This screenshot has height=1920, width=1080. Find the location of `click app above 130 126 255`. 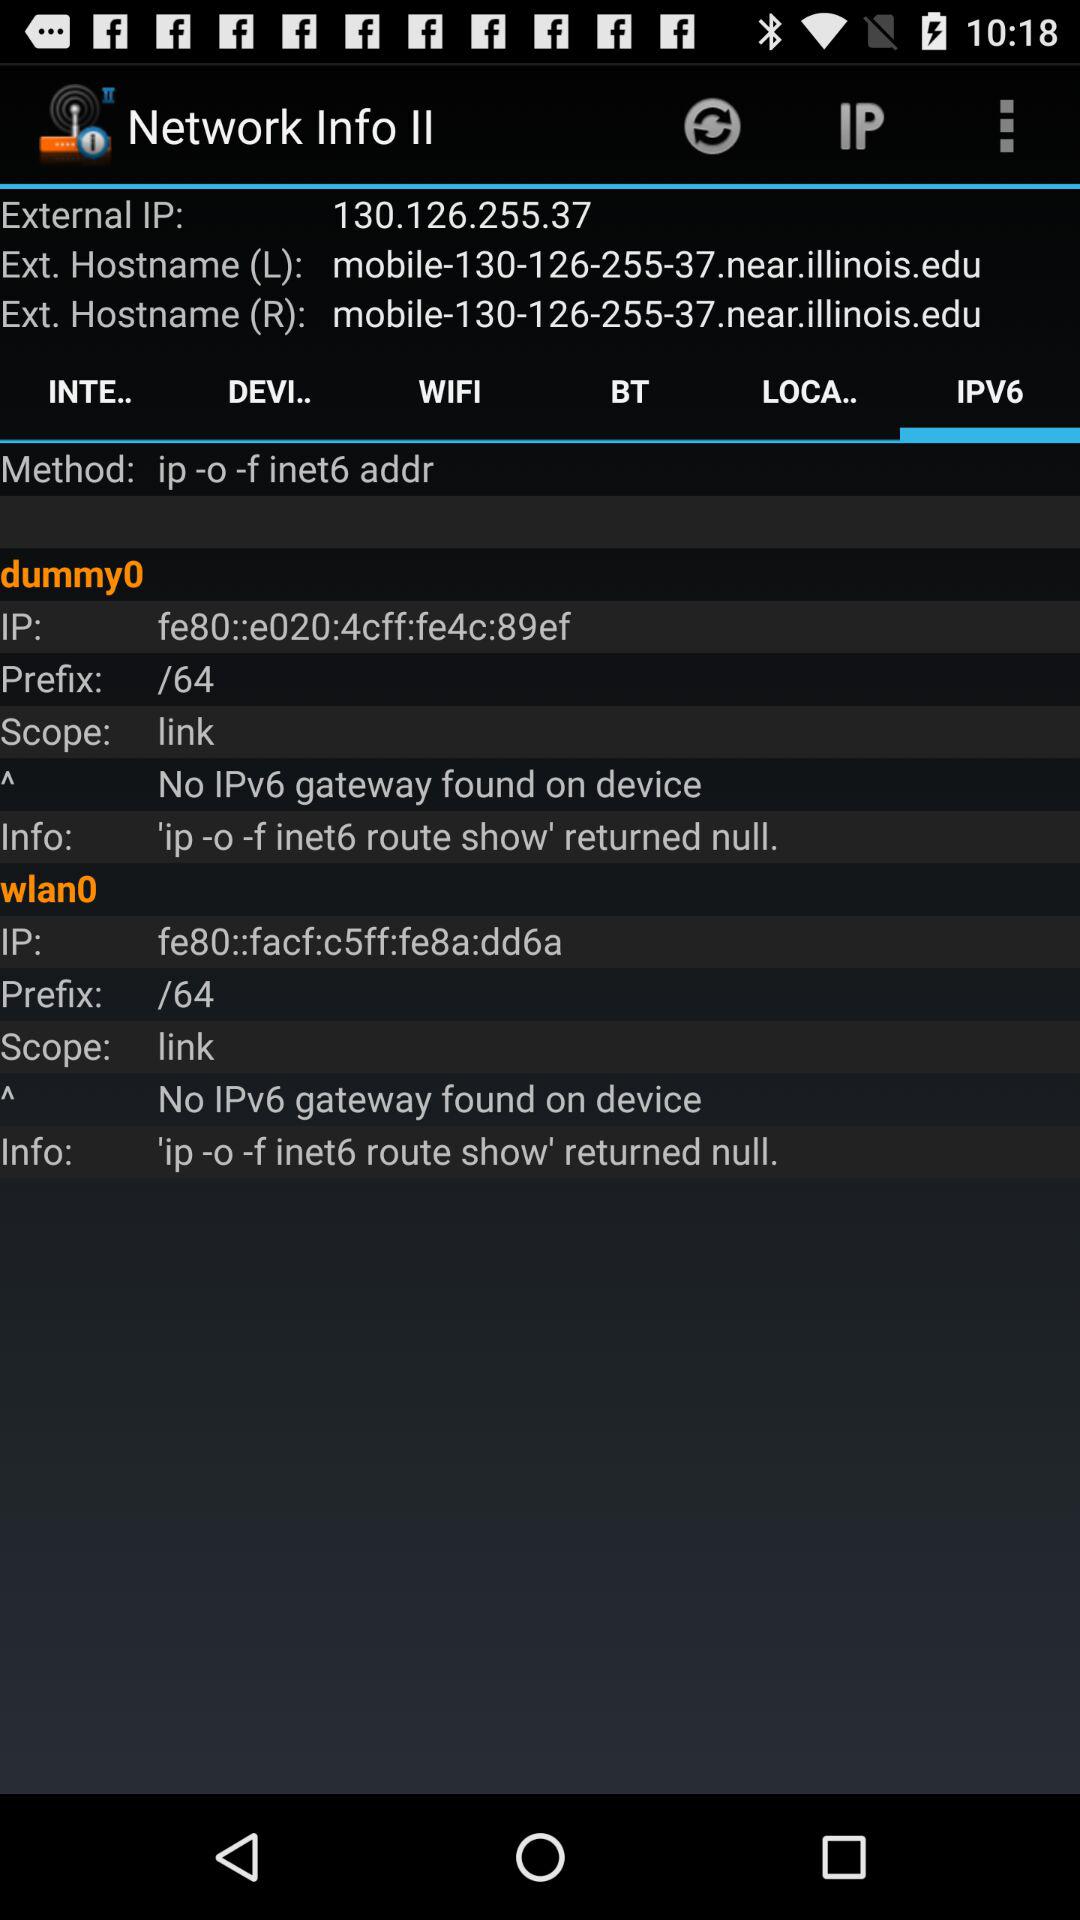

click app above 130 126 255 is located at coordinates (712, 126).